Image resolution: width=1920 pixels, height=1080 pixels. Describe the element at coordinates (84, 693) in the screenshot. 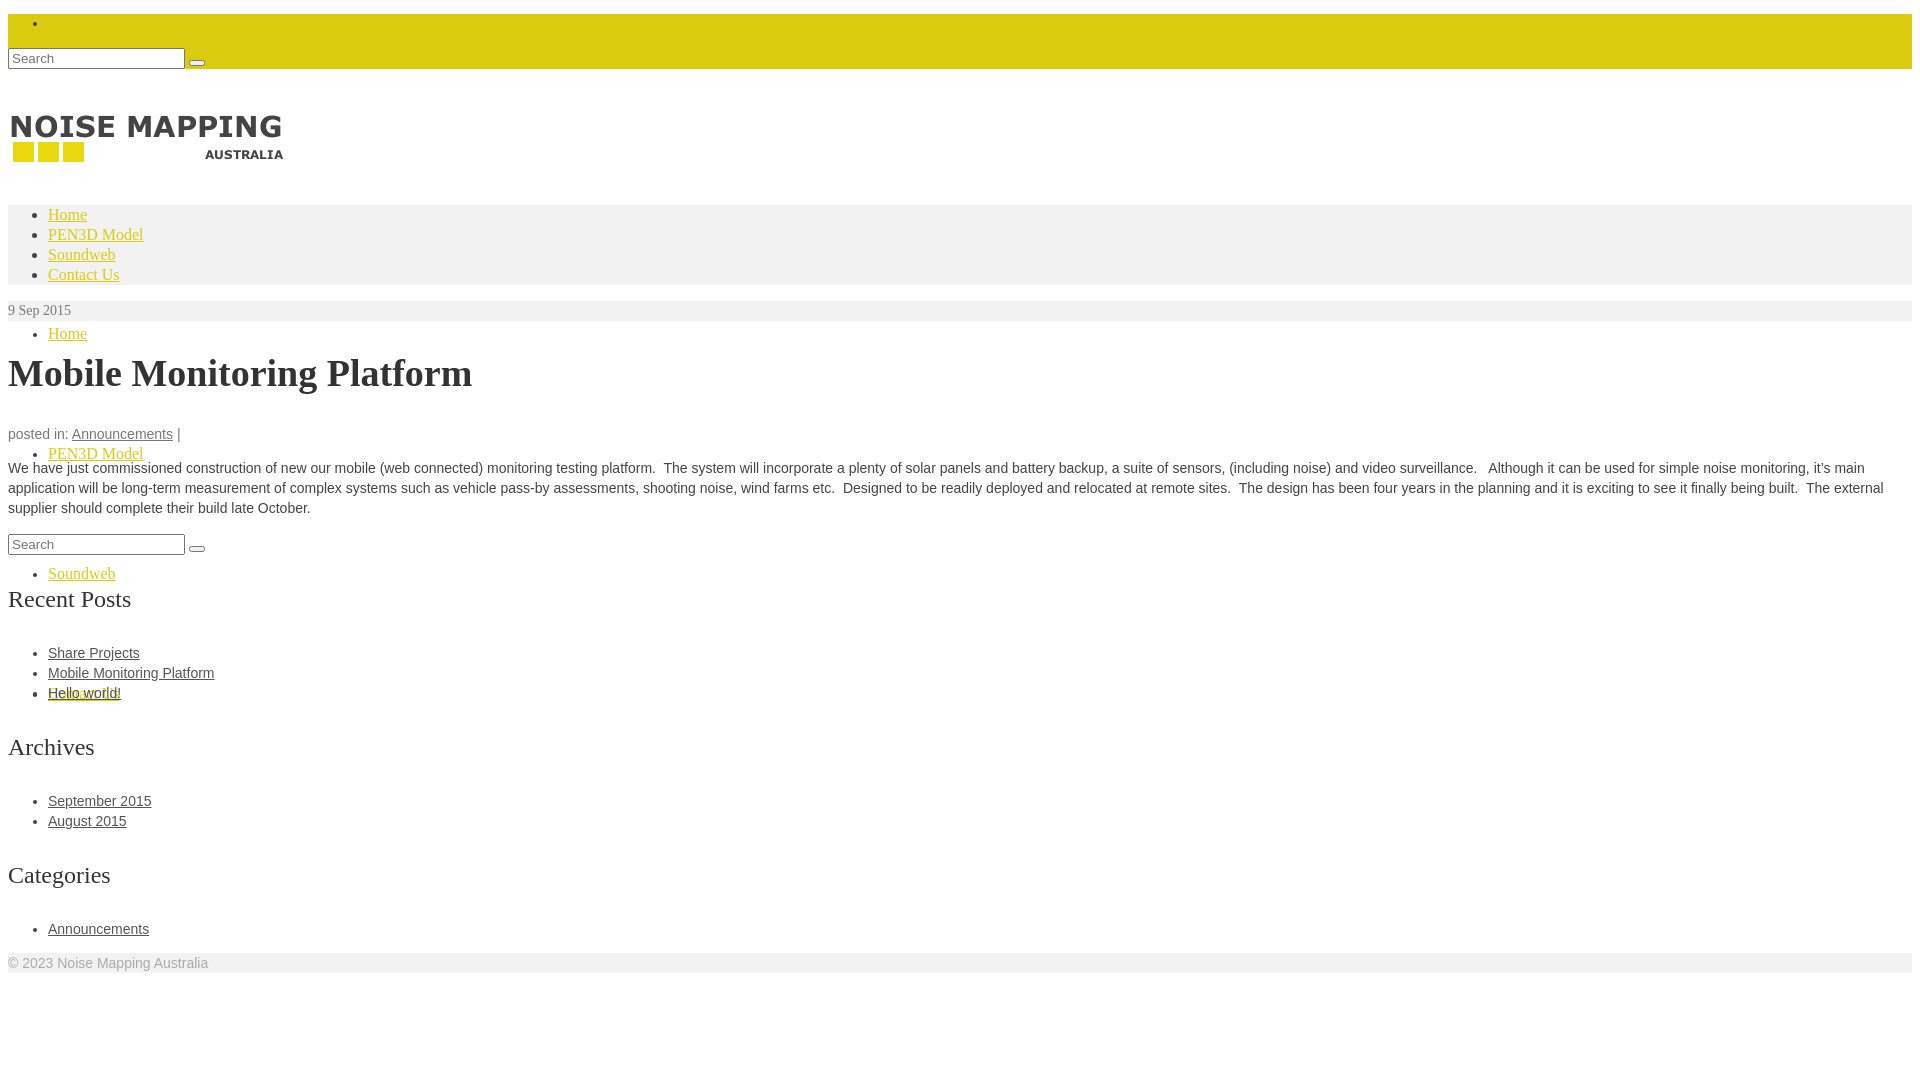

I see `Hello world!` at that location.